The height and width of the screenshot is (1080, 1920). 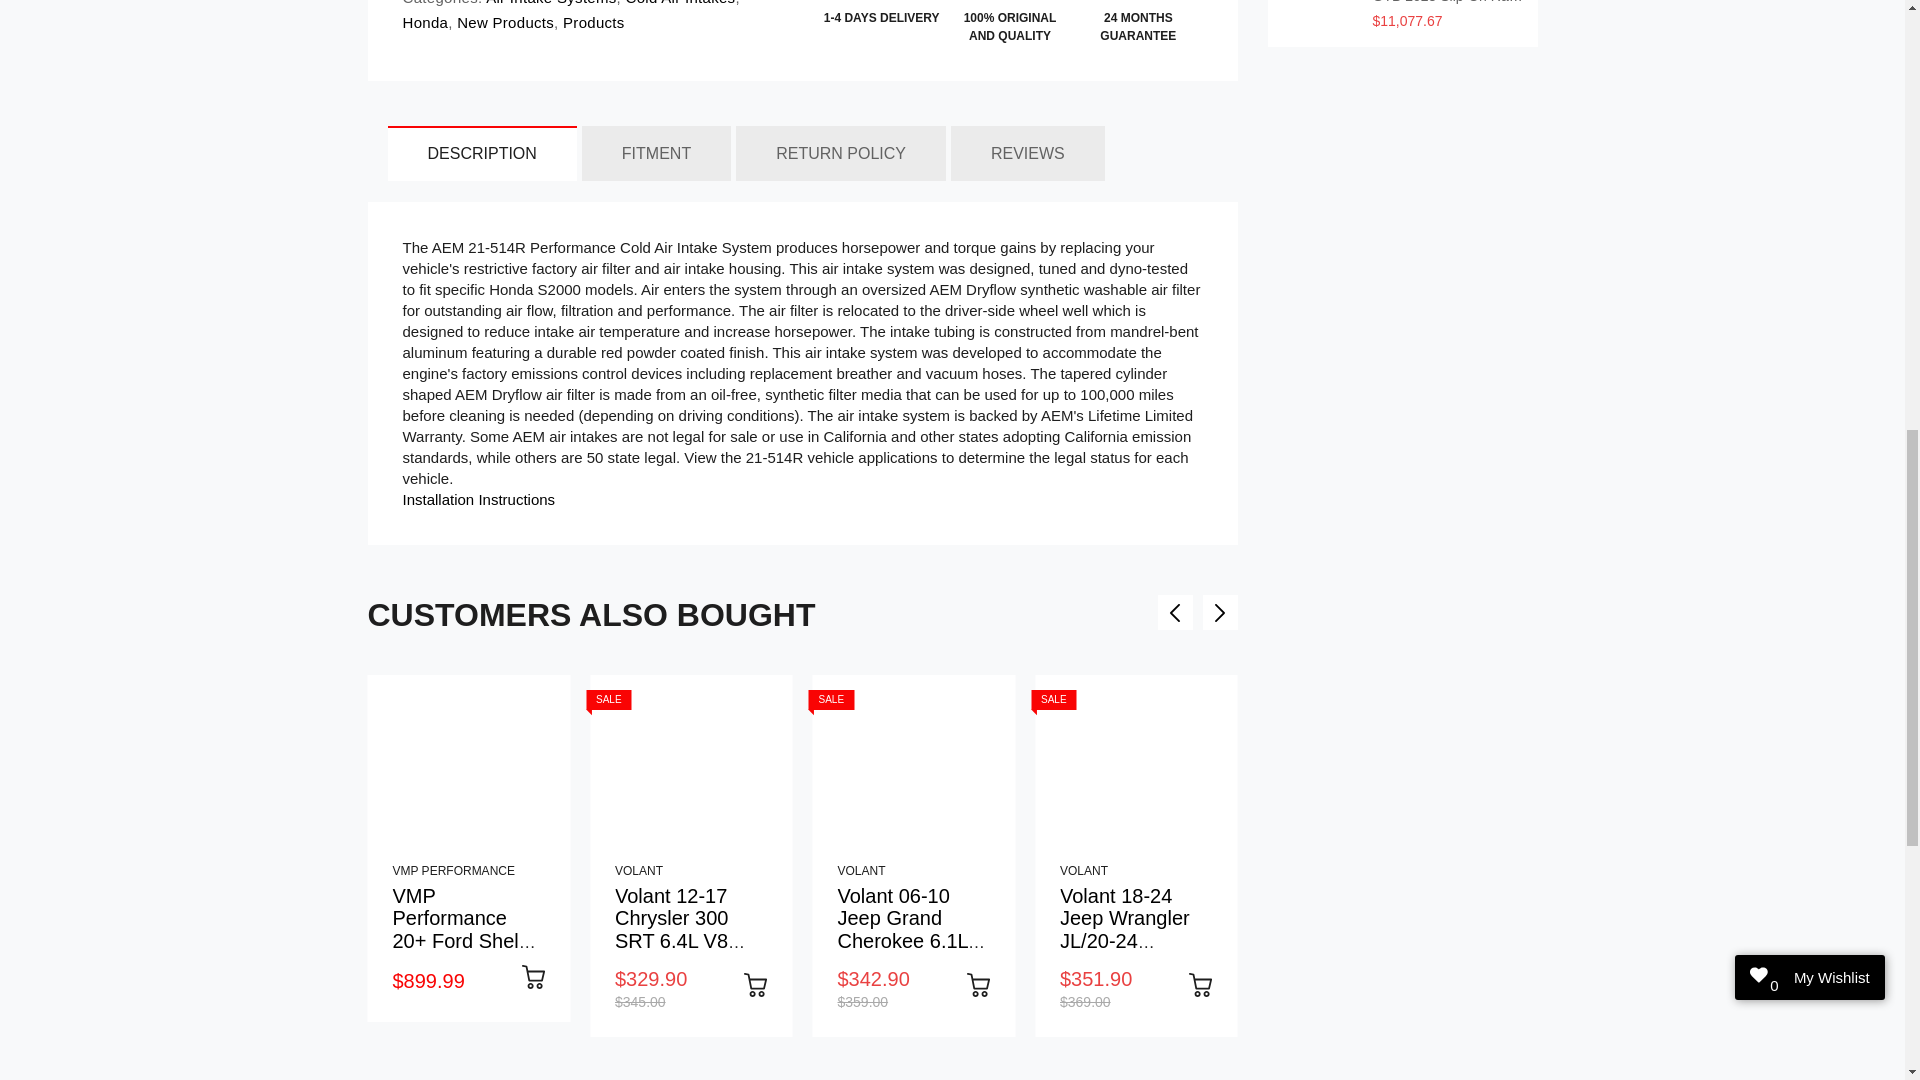 What do you see at coordinates (678, 3) in the screenshot?
I see `Cold Air Intakes` at bounding box center [678, 3].